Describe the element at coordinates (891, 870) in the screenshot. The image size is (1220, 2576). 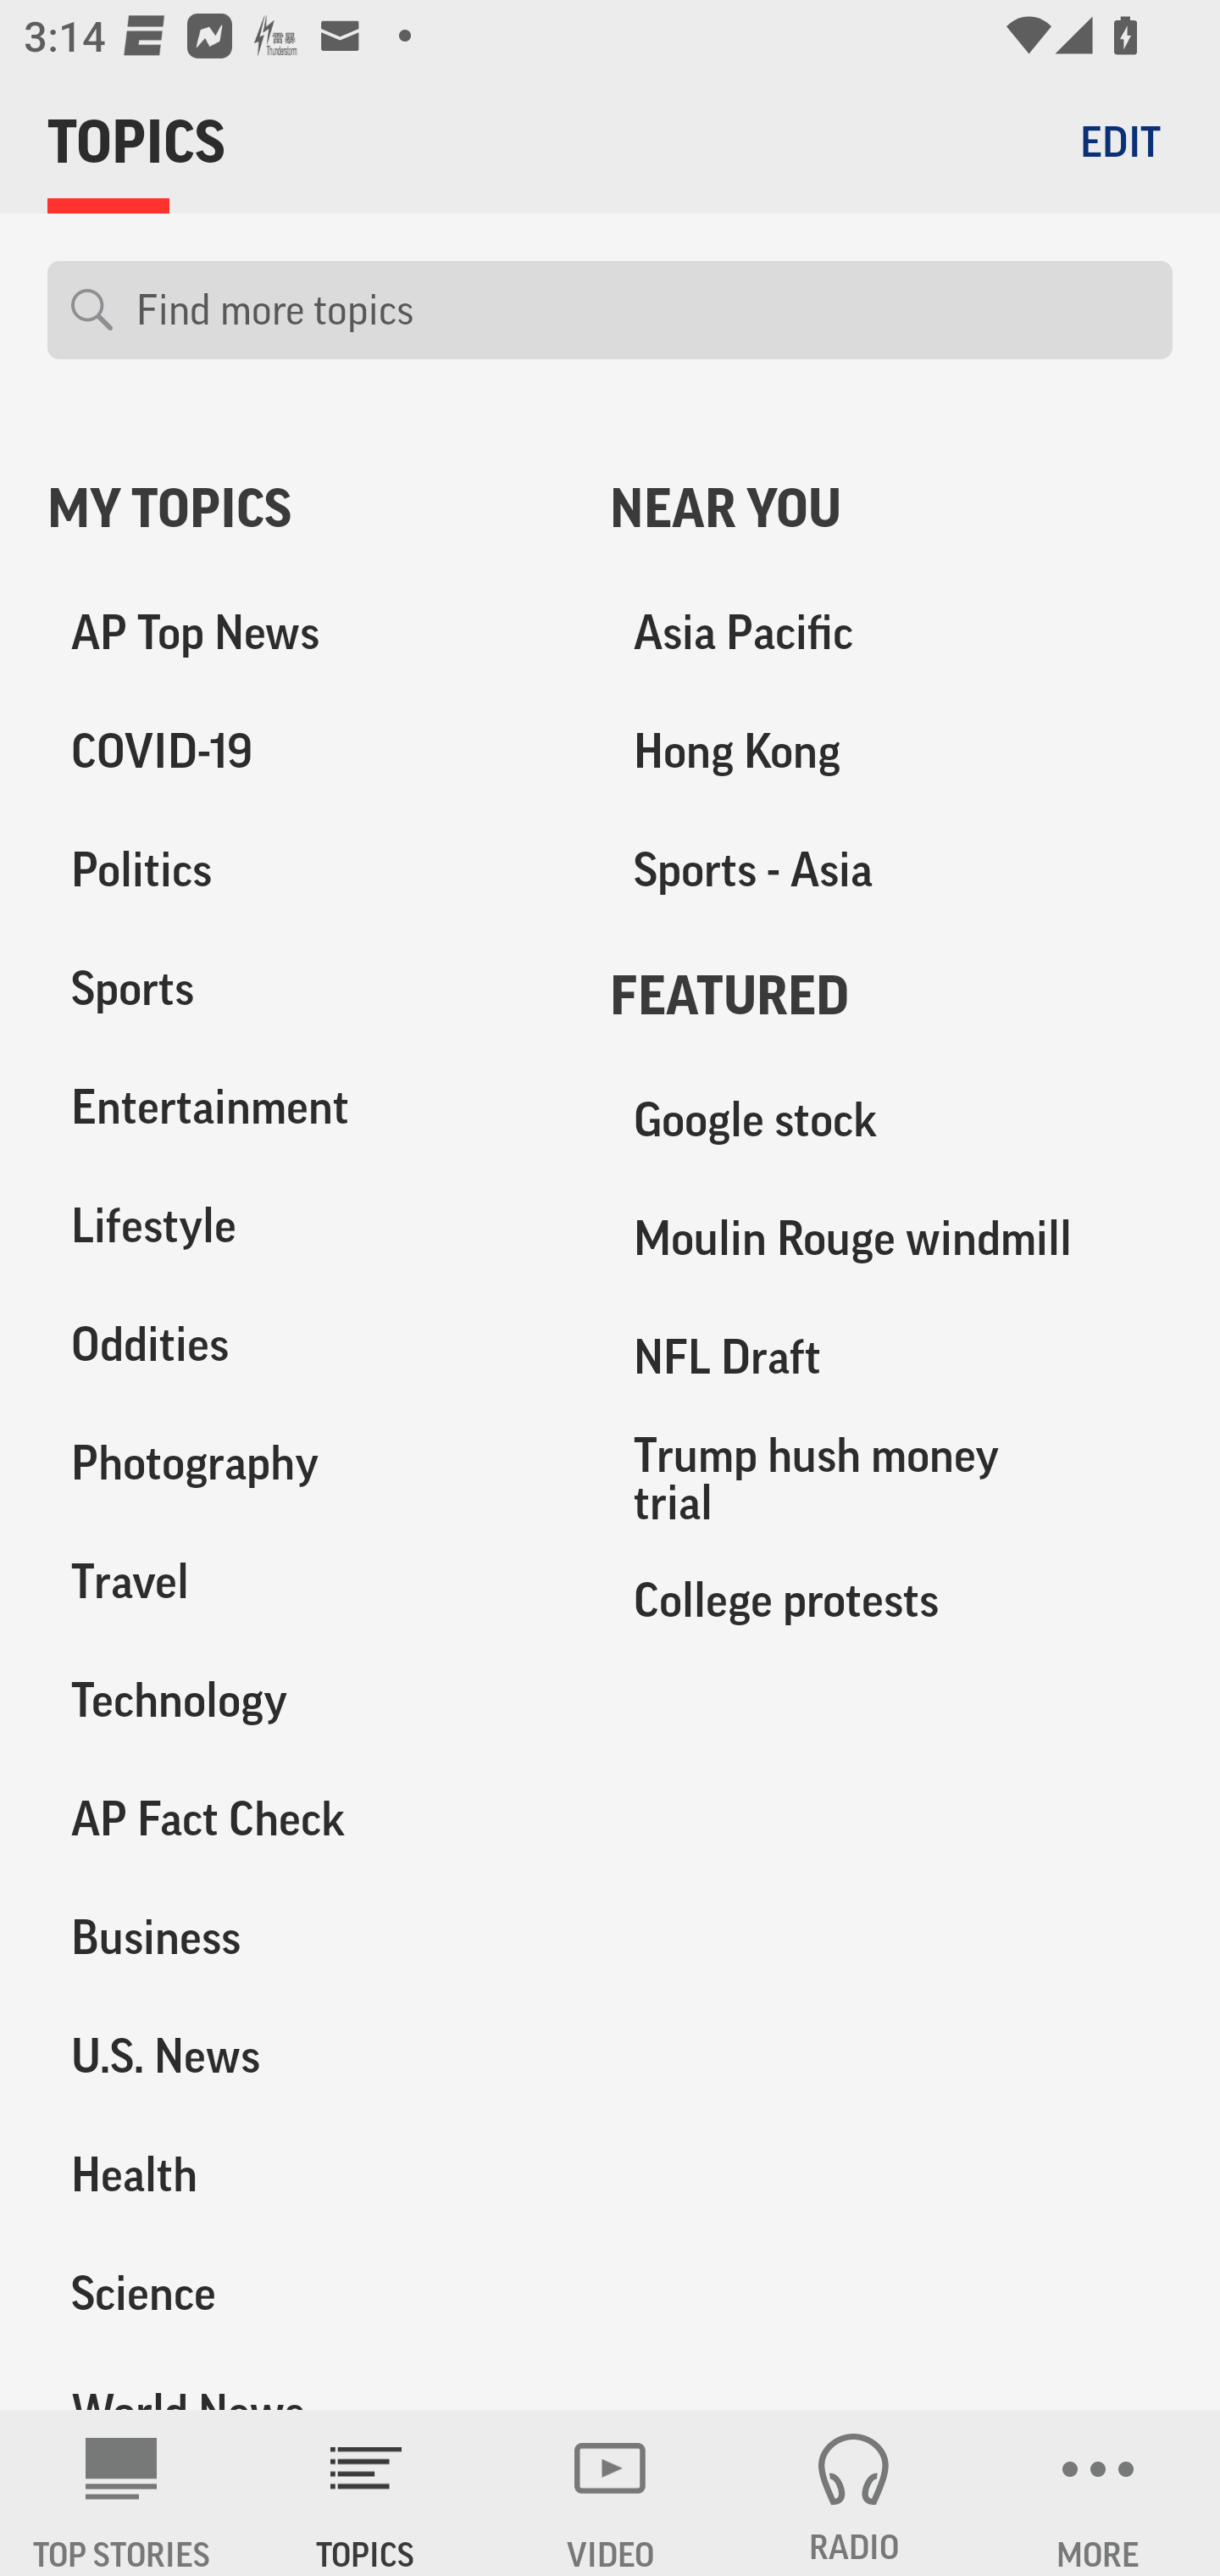
I see `Sports - Asia` at that location.